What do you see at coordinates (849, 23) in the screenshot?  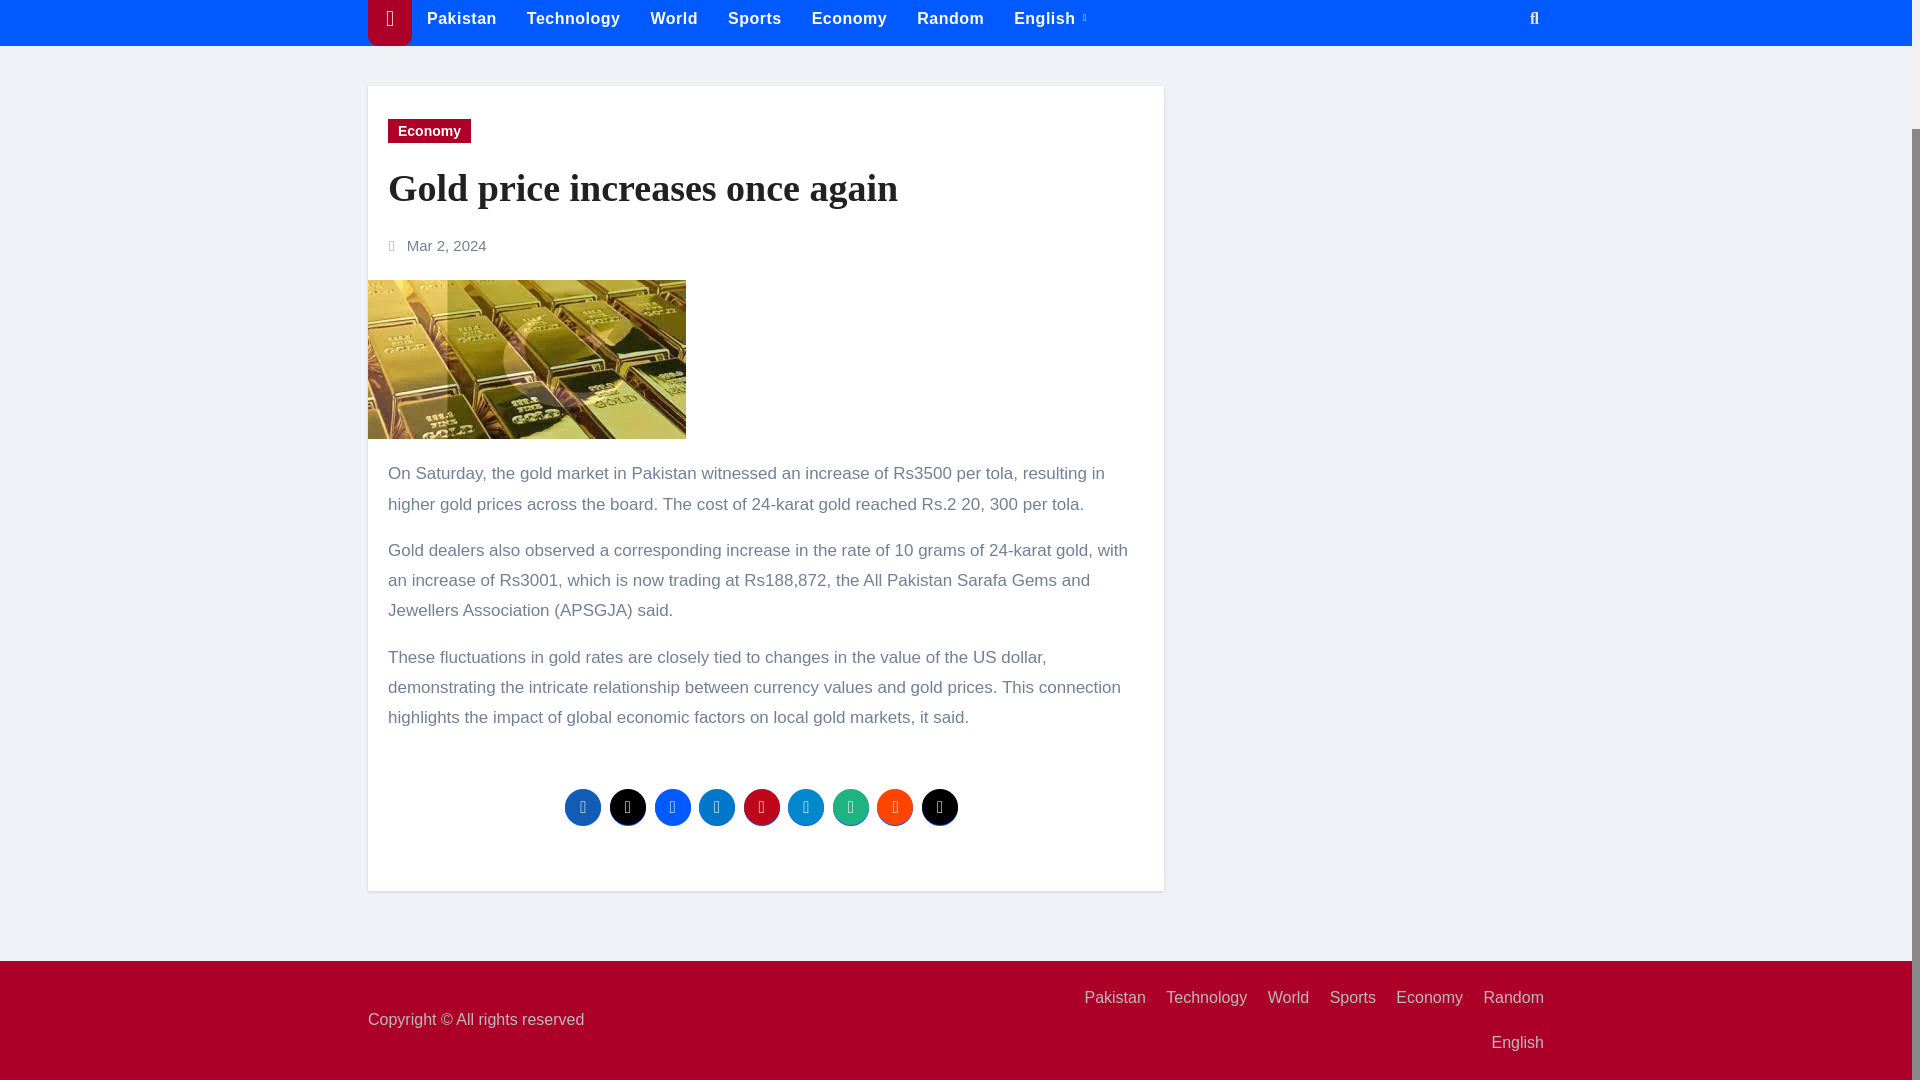 I see `Economy` at bounding box center [849, 23].